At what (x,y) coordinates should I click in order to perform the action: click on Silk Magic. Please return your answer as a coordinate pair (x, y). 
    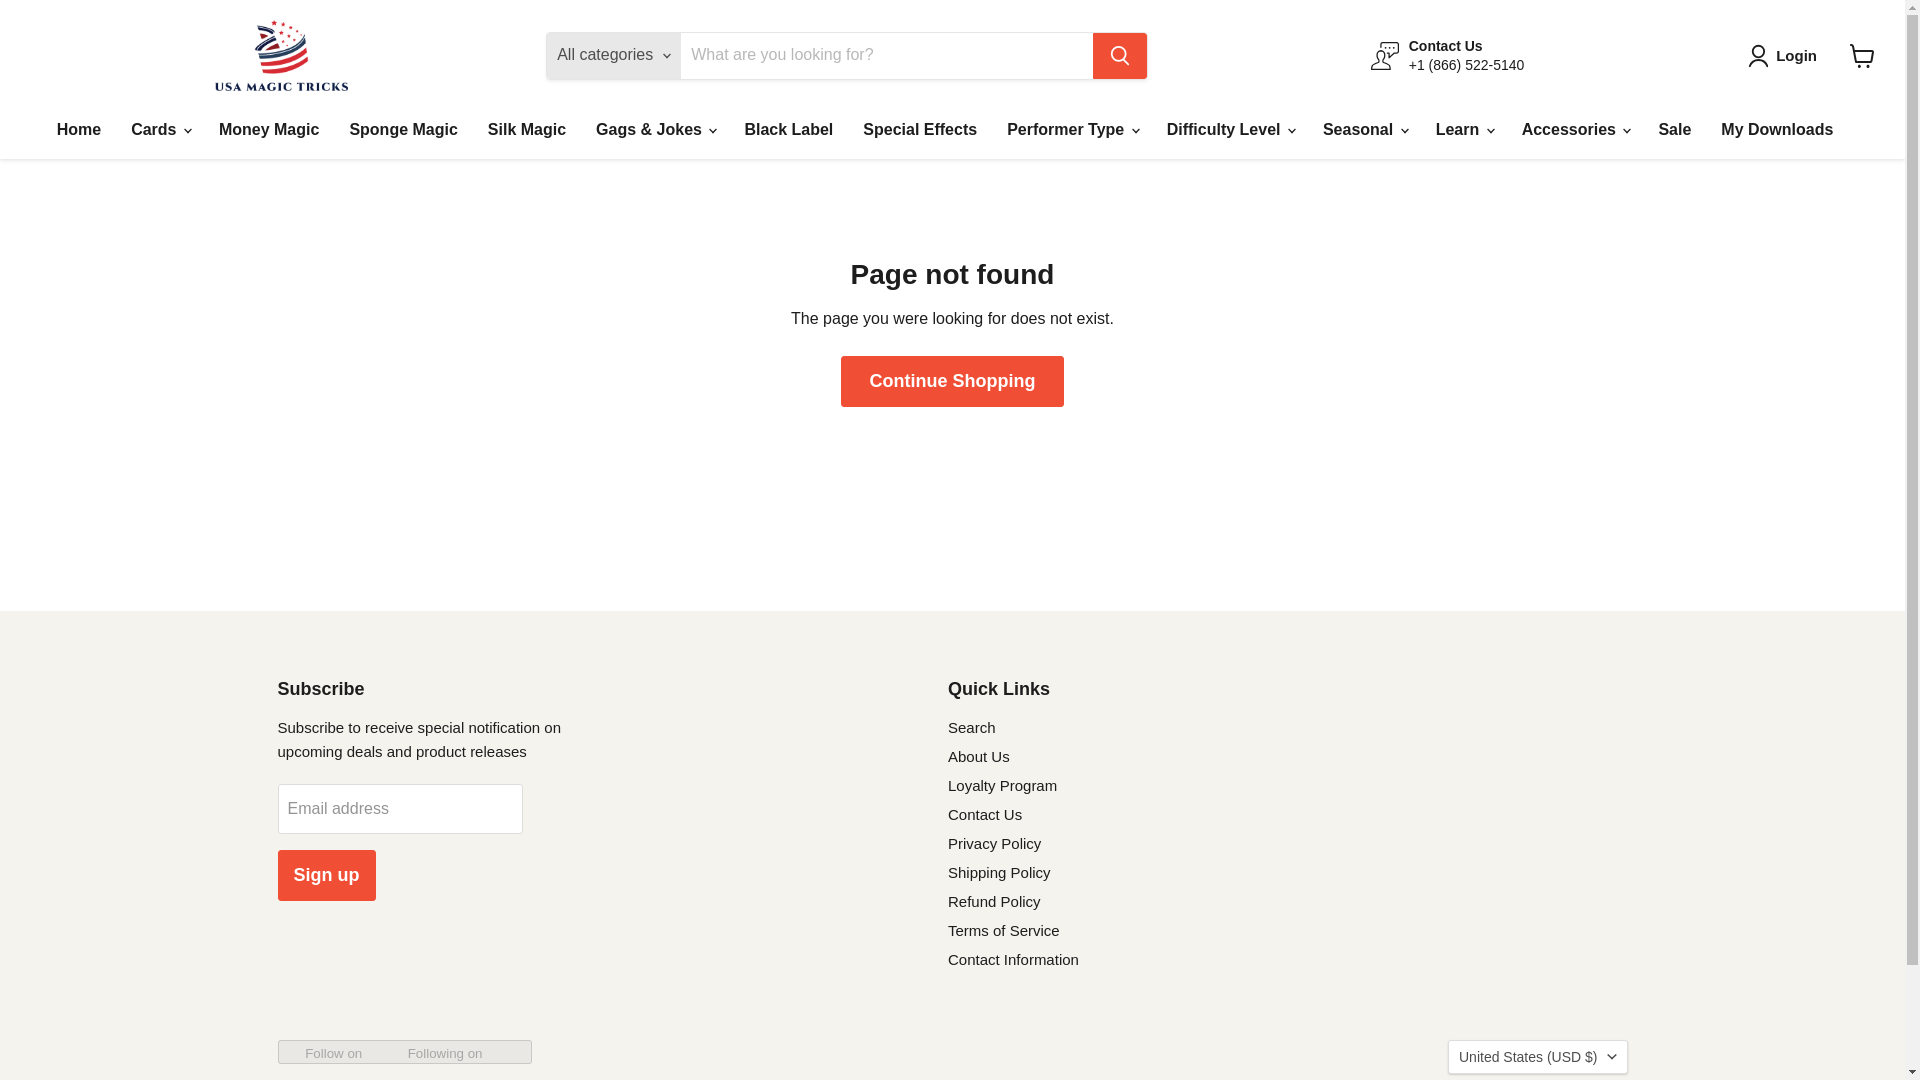
    Looking at the image, I should click on (526, 130).